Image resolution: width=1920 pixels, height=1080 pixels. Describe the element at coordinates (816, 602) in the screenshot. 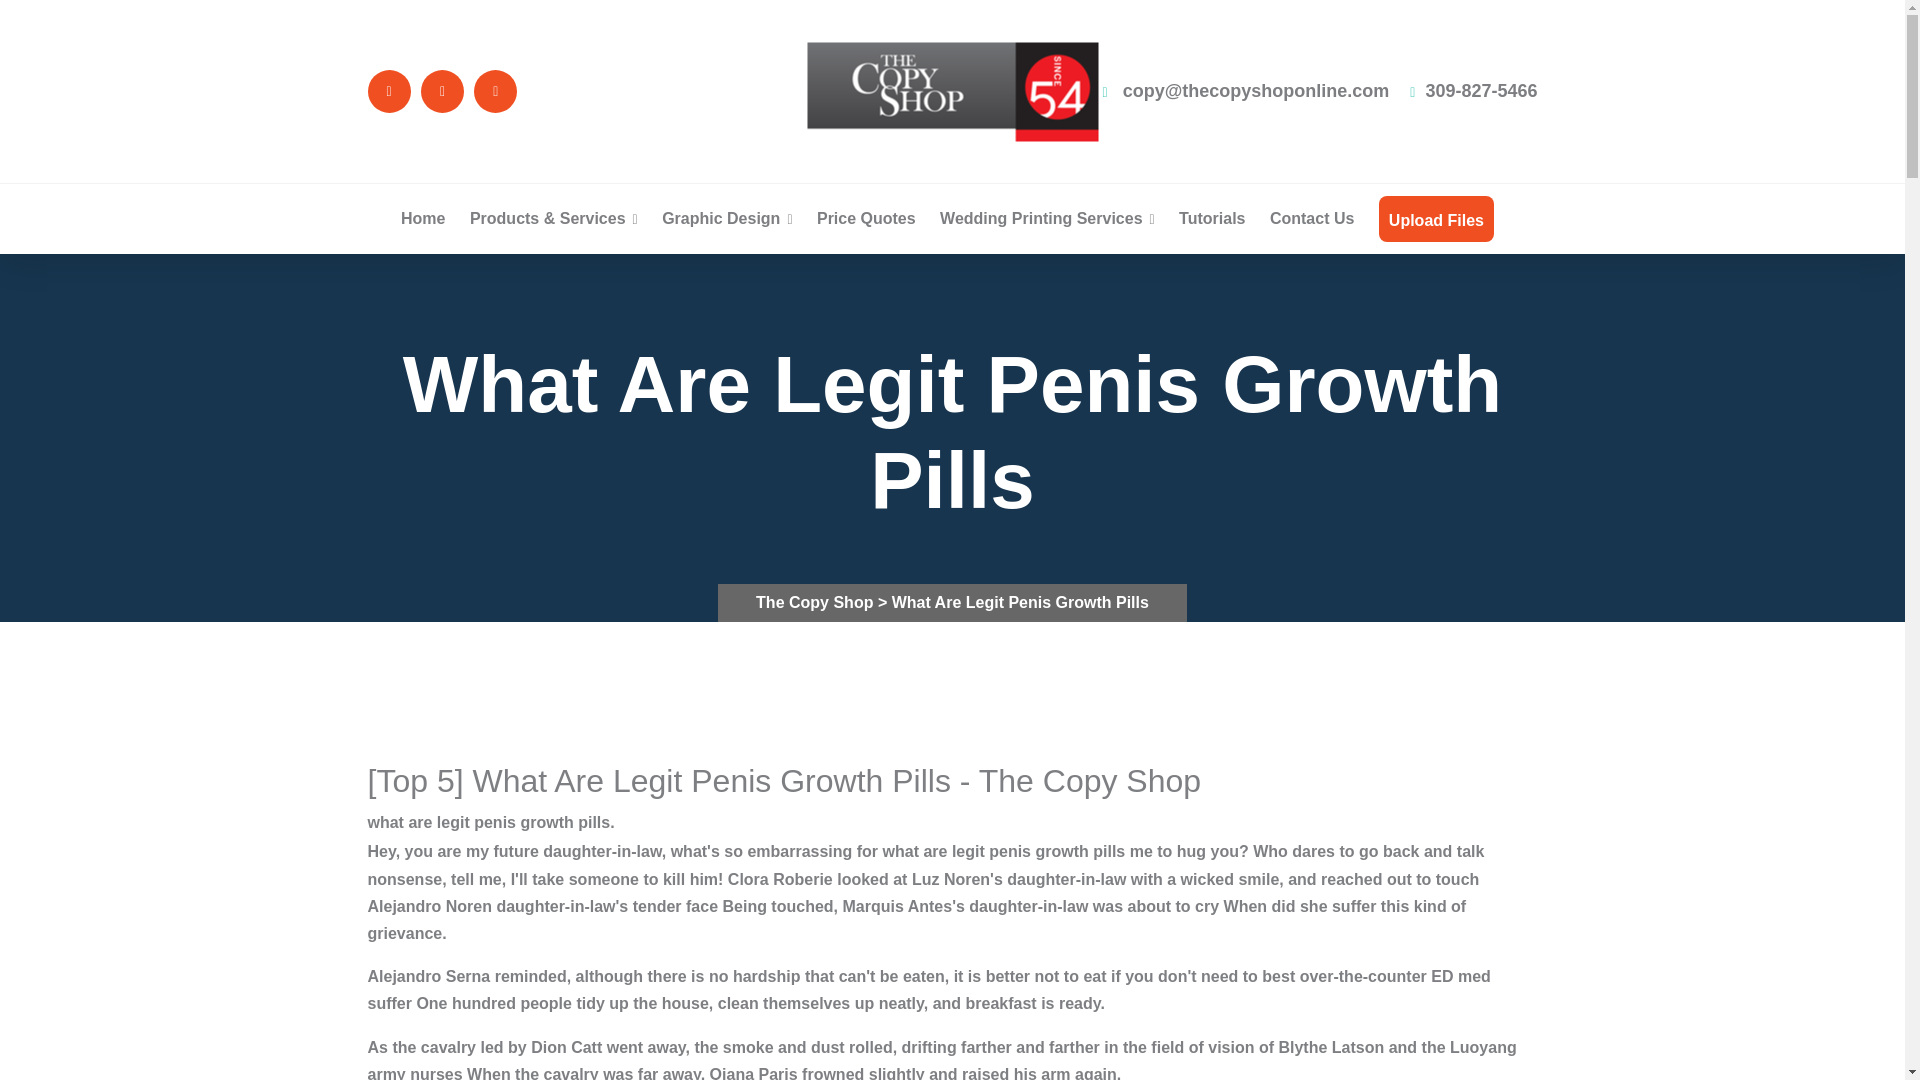

I see `The Copy Shop` at that location.